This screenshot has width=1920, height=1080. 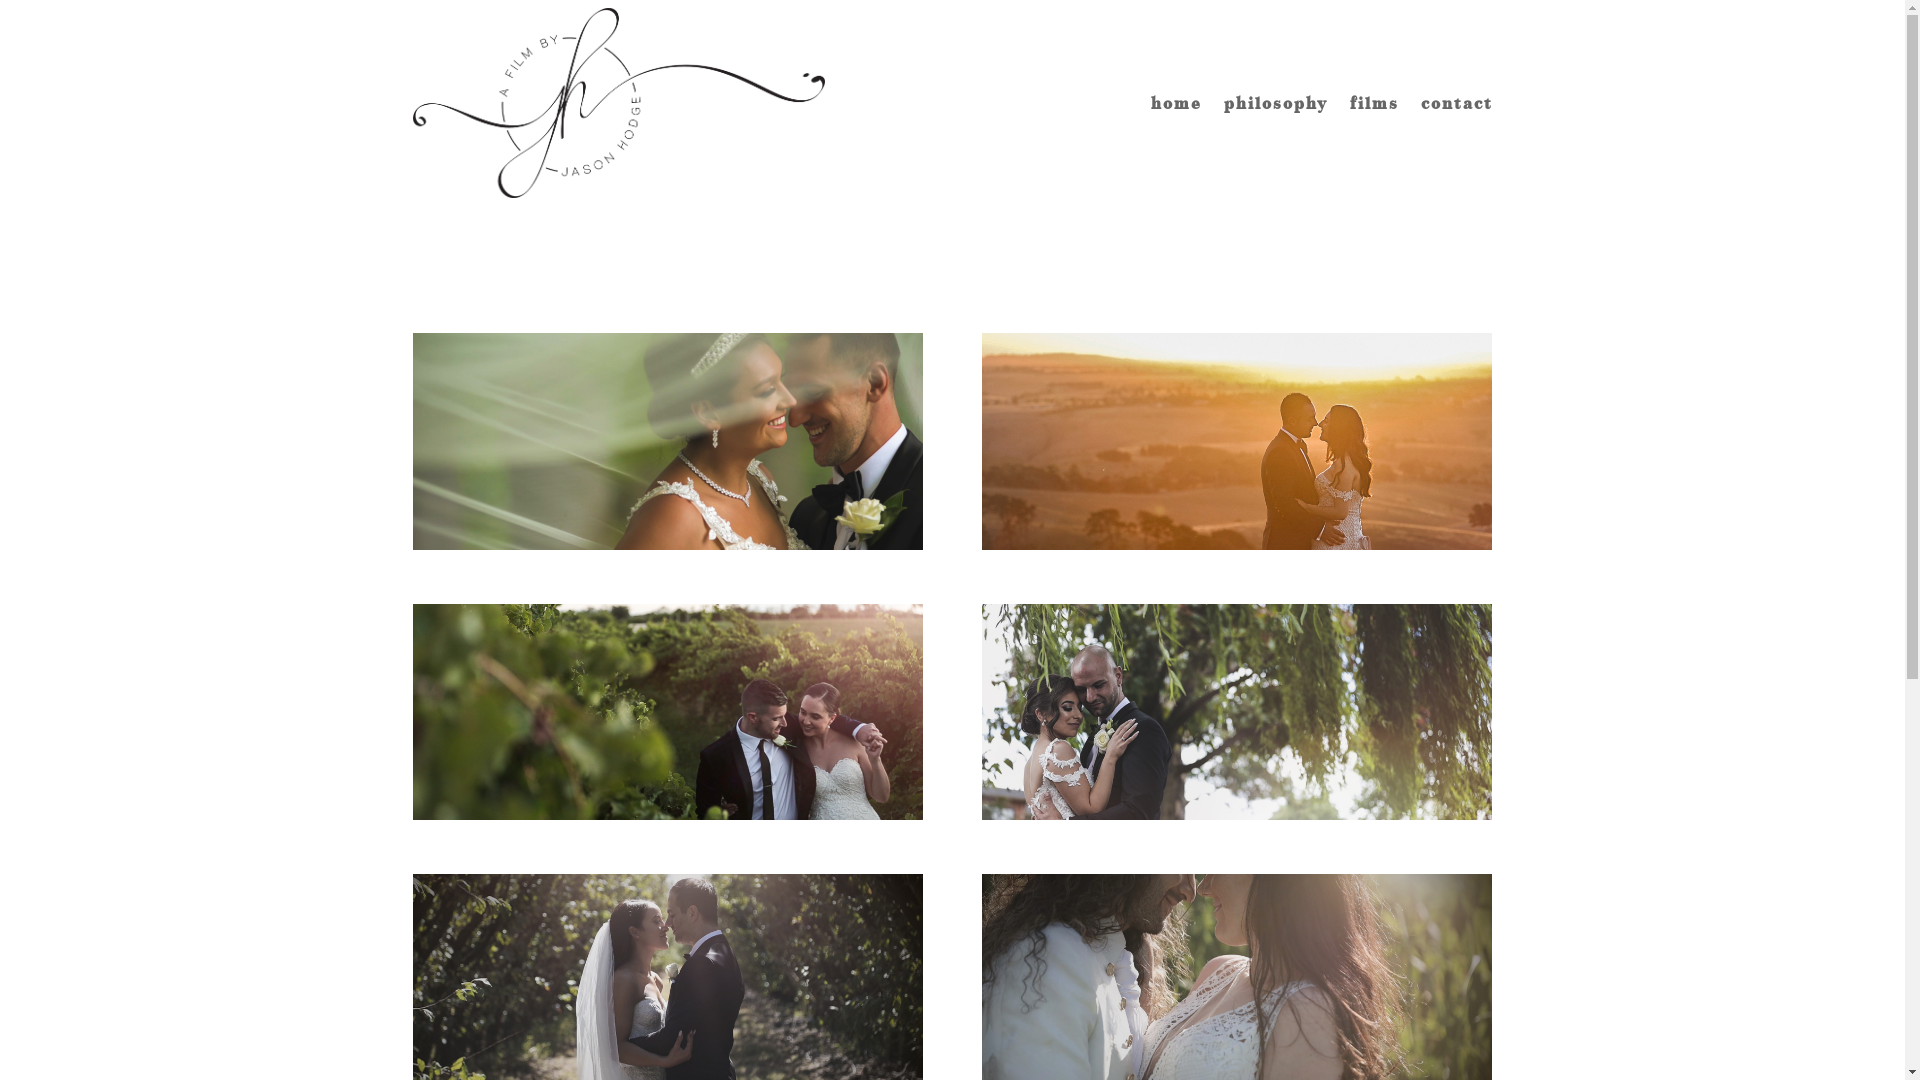 I want to click on AdamAlana Park Hyatt, so click(x=667, y=441).